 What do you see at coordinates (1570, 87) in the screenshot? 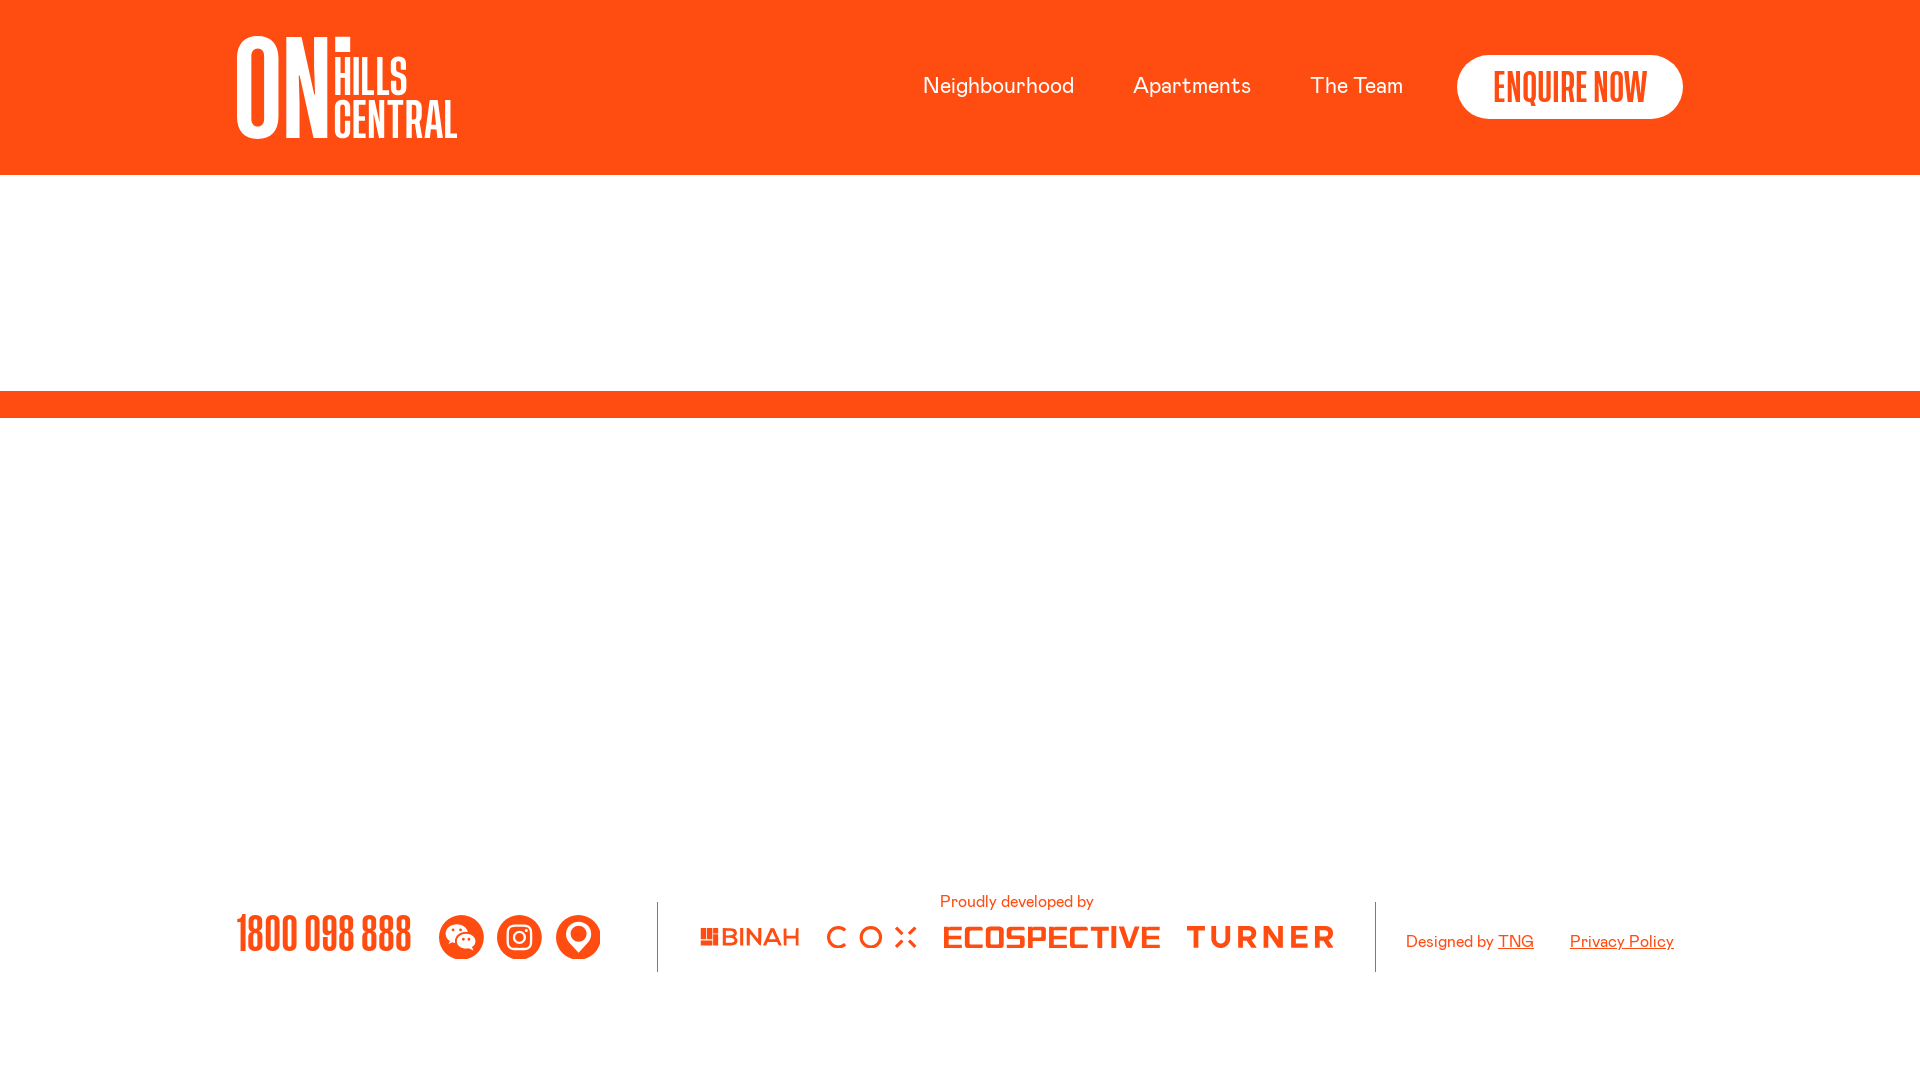
I see `ENQUIRE NOW` at bounding box center [1570, 87].